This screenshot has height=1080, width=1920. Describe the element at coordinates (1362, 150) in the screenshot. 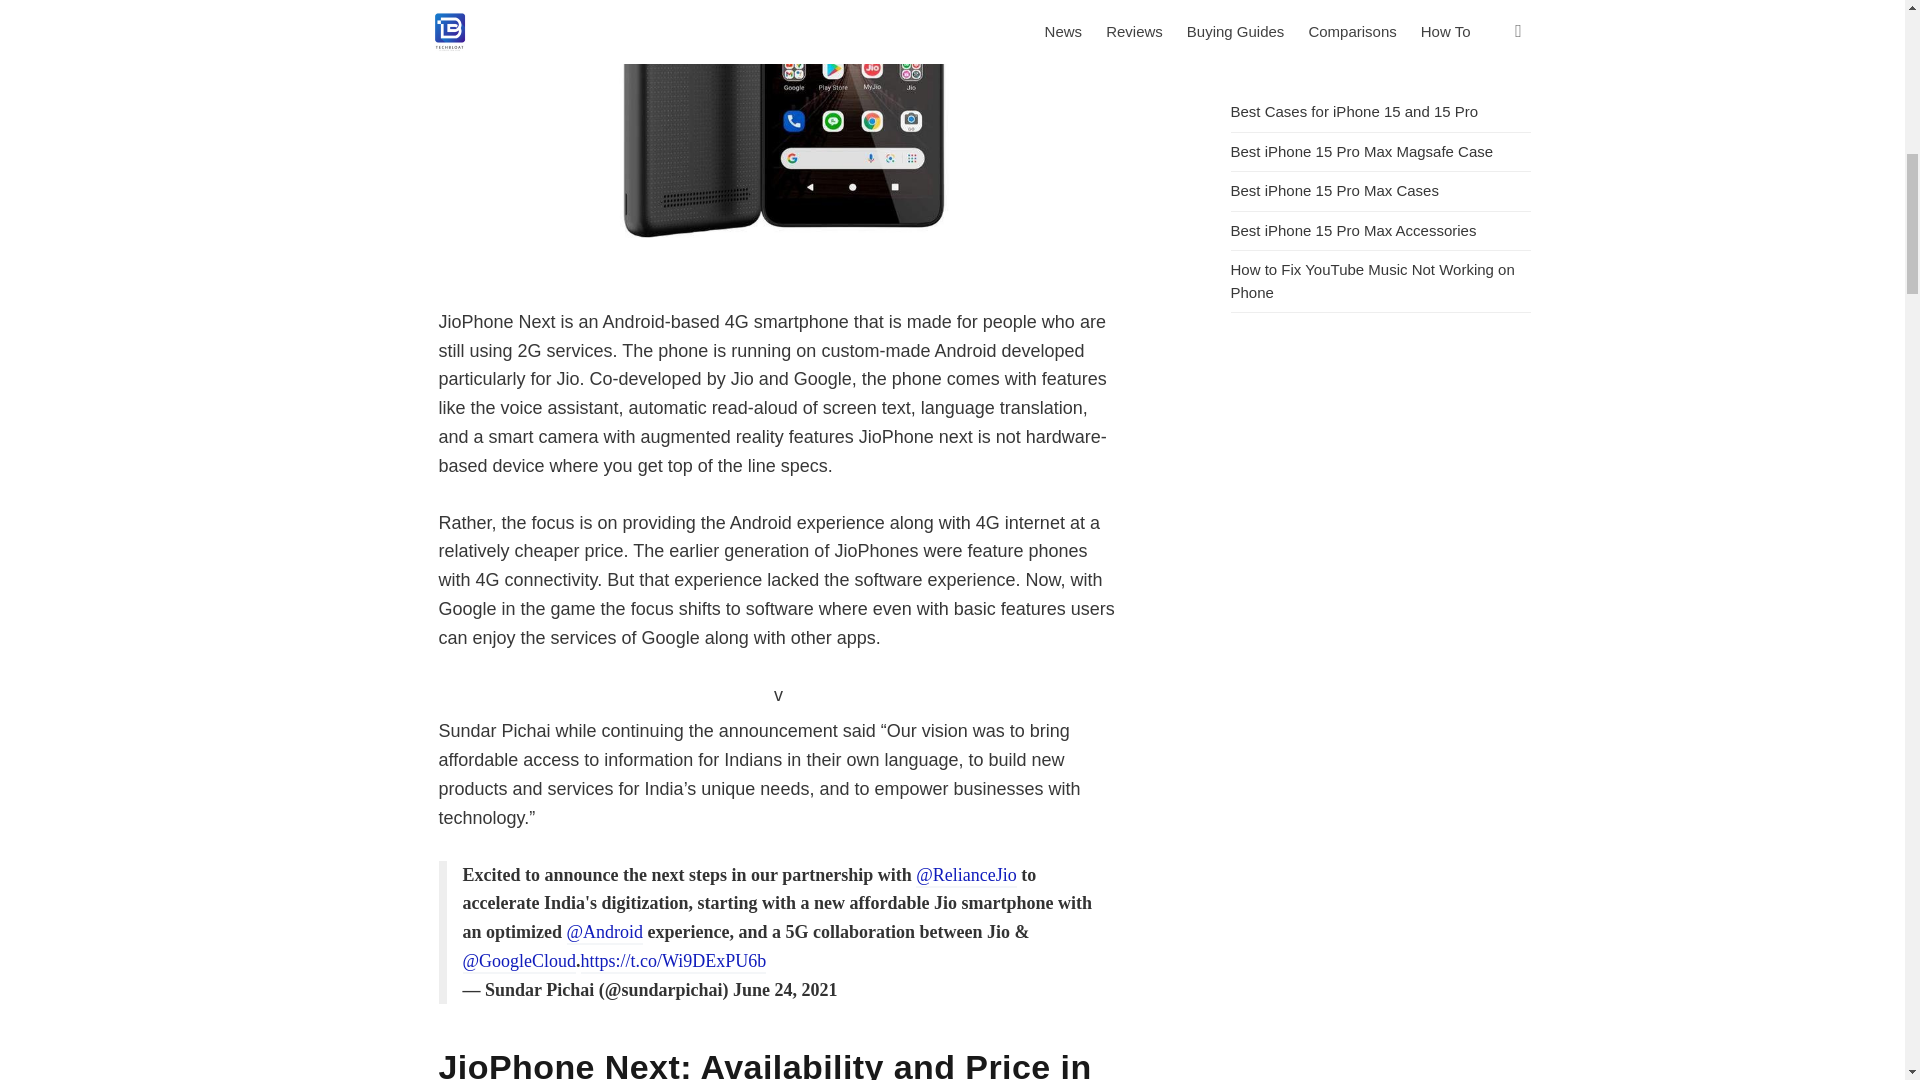

I see `Best iPhone 15 Pro Max Magsafe Case` at that location.